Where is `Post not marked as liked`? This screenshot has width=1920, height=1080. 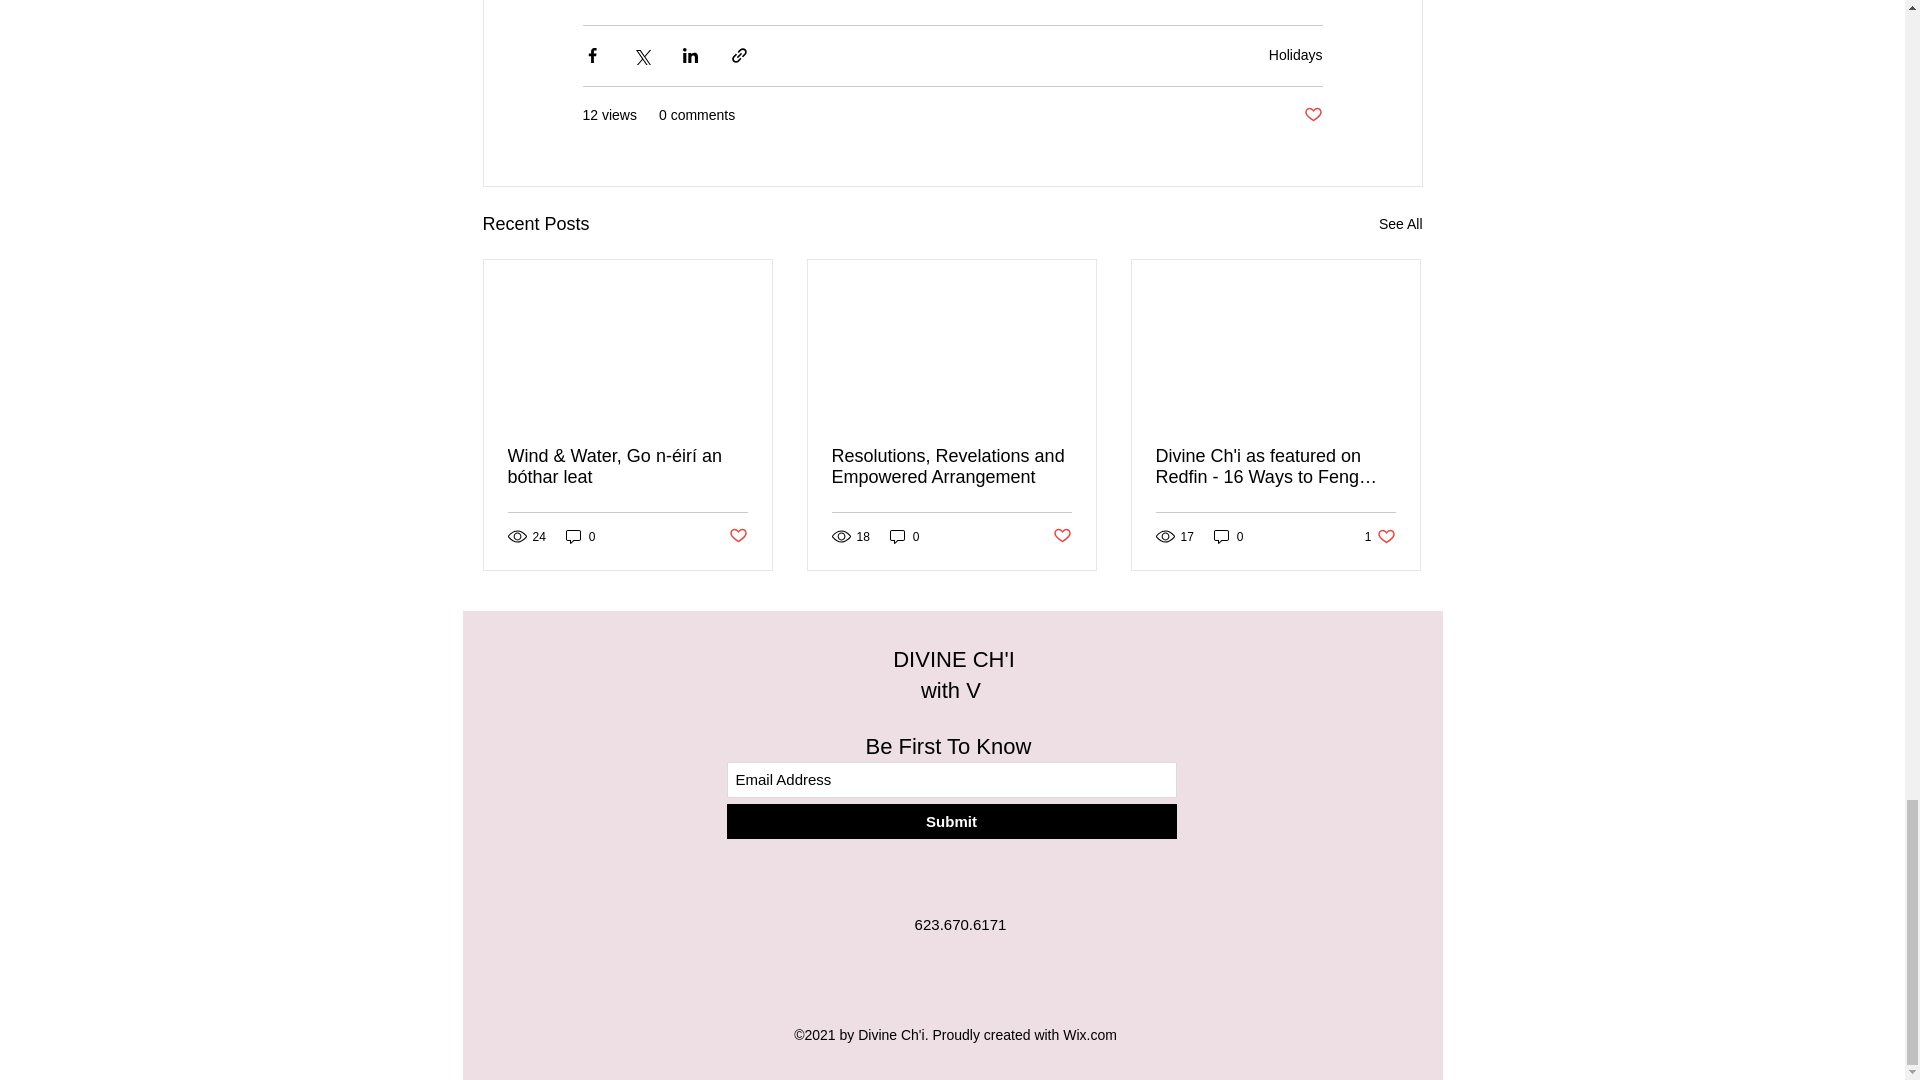 Post not marked as liked is located at coordinates (1312, 115).